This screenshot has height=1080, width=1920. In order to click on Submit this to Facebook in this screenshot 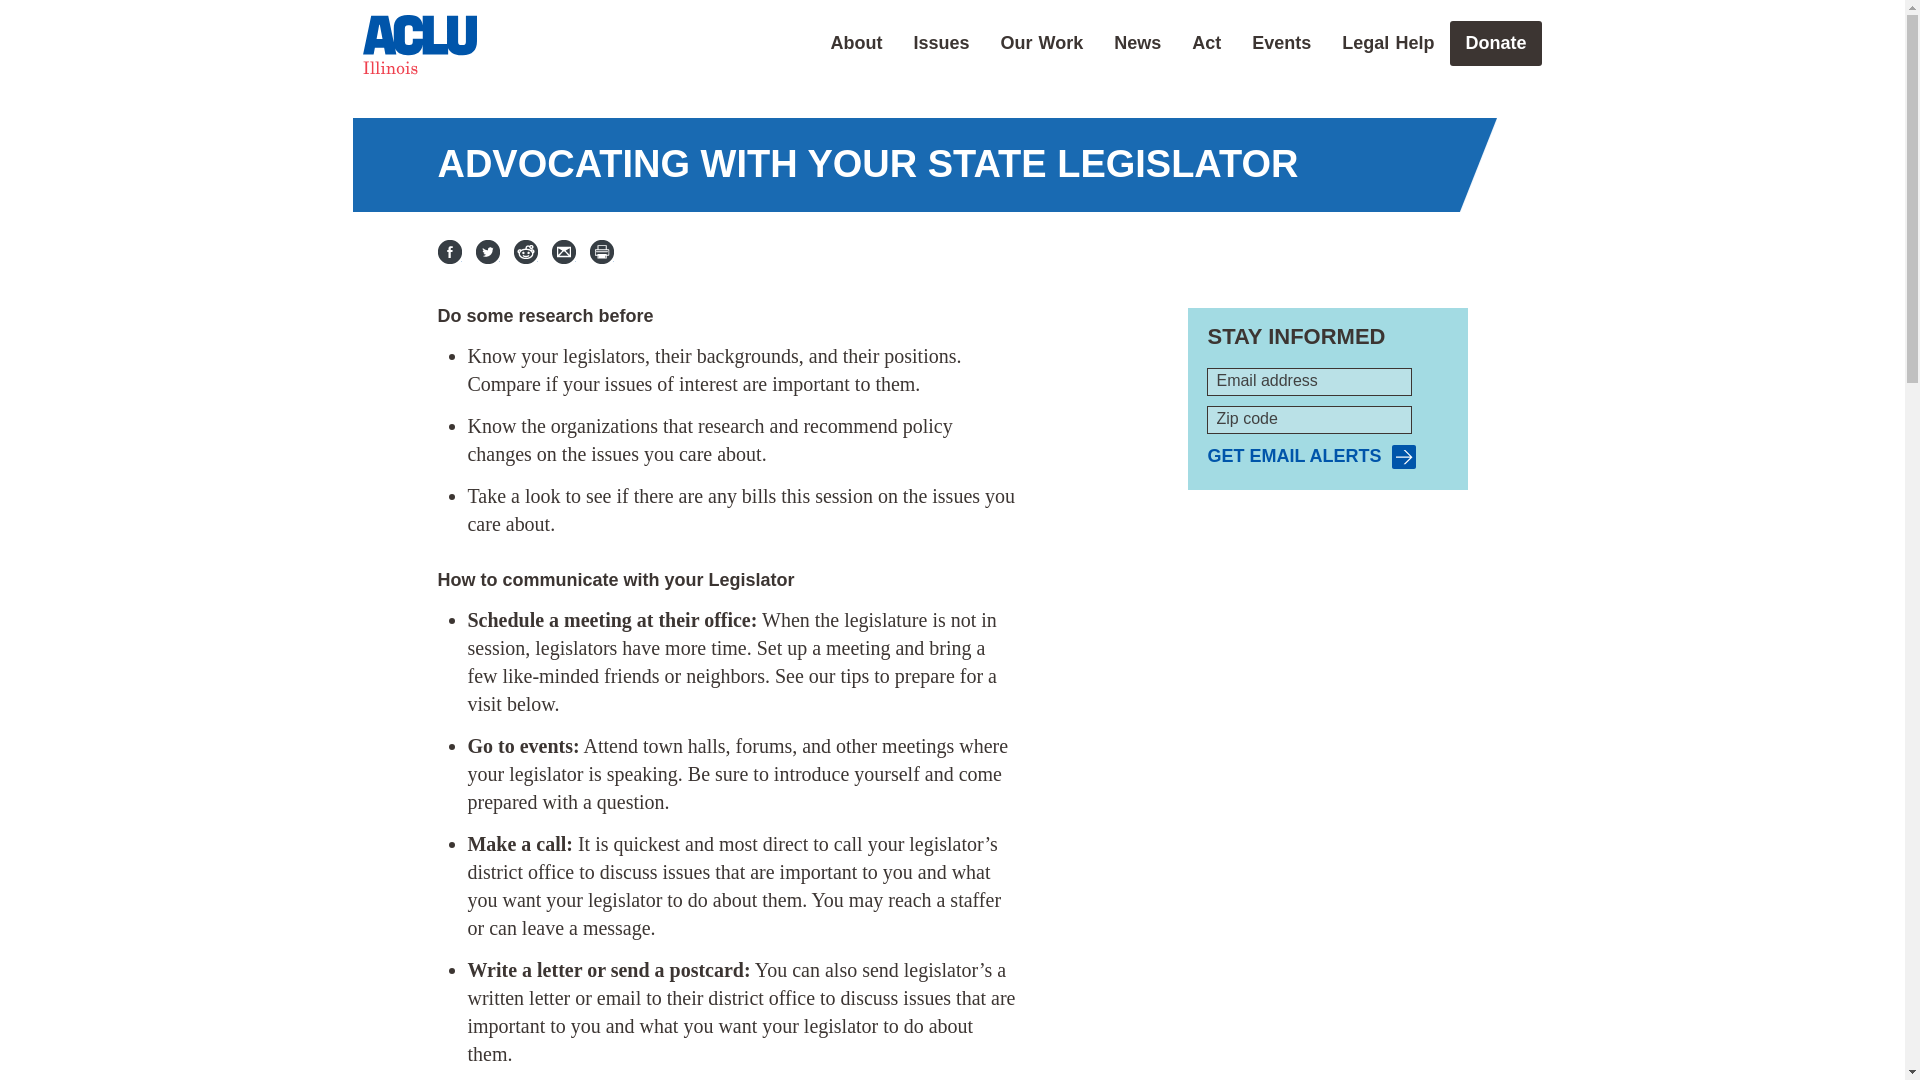, I will do `click(450, 251)`.